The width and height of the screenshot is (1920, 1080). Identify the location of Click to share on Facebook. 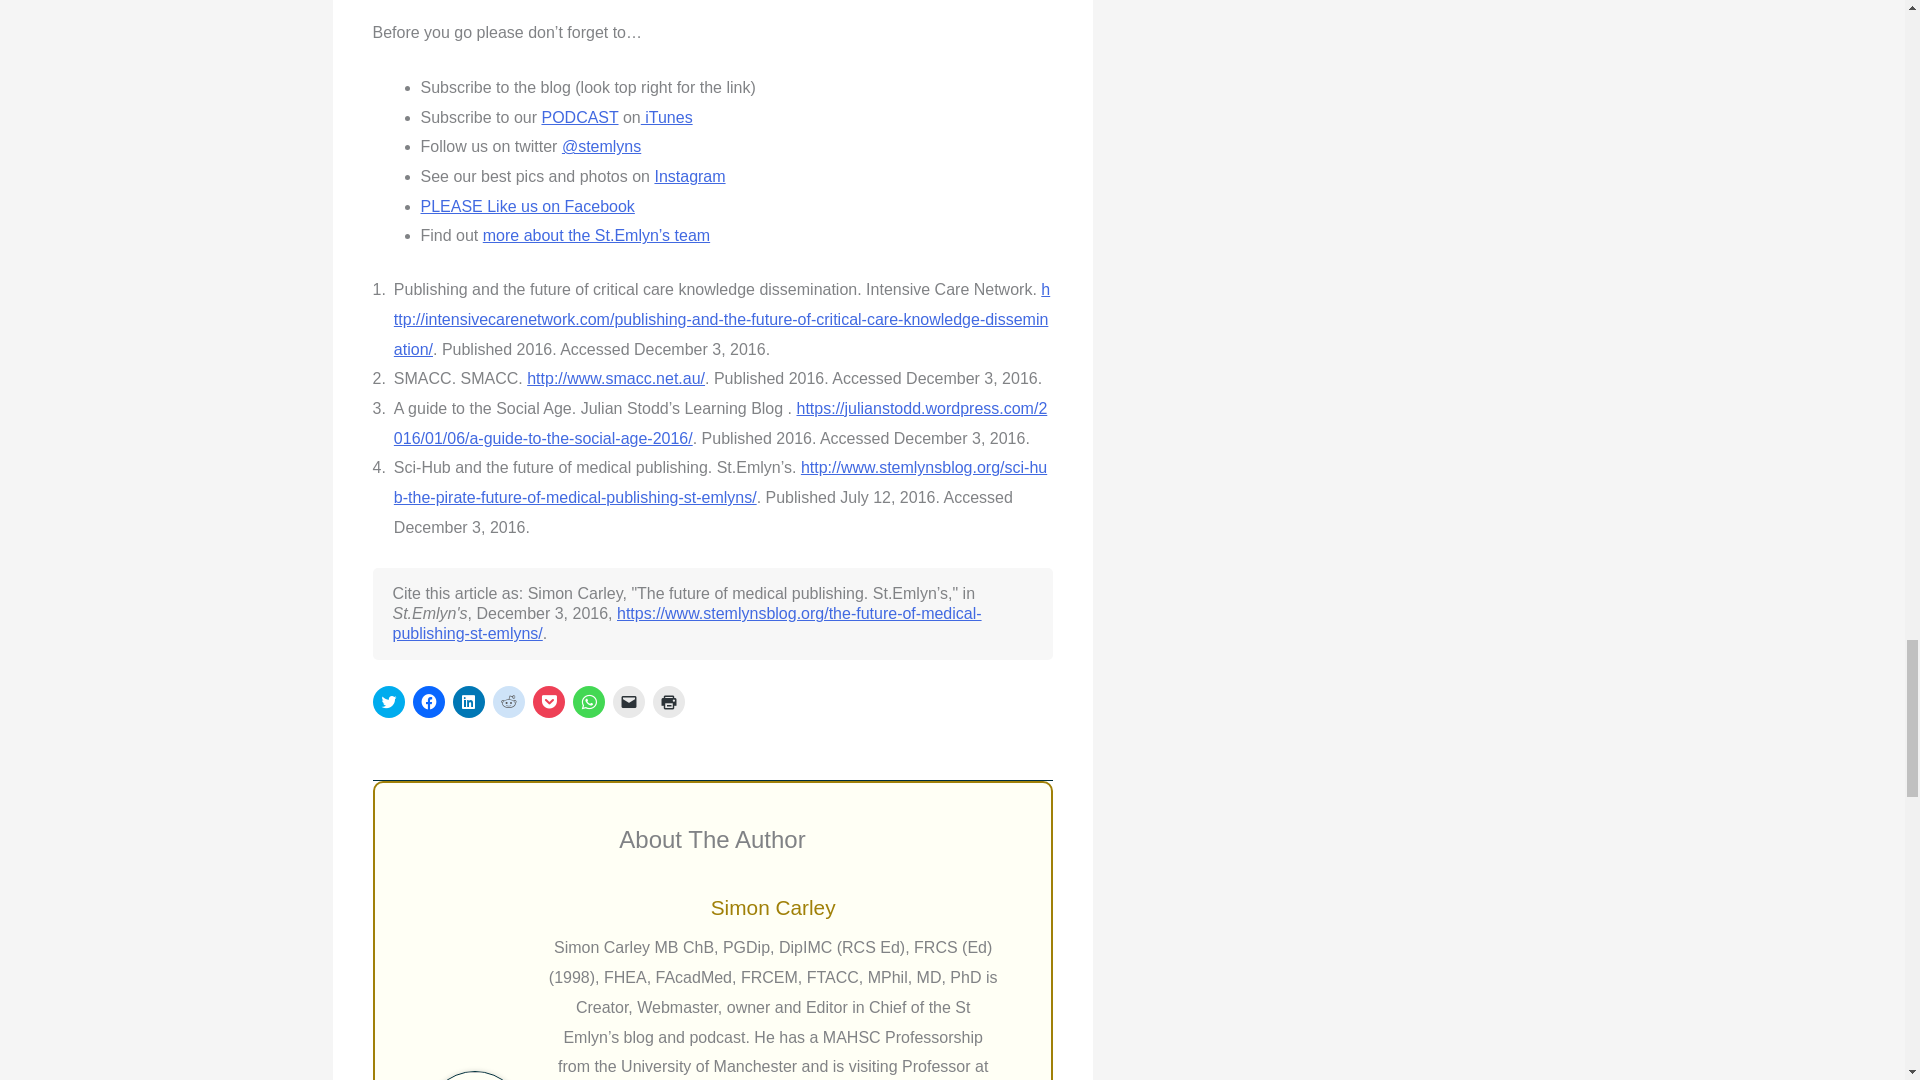
(428, 702).